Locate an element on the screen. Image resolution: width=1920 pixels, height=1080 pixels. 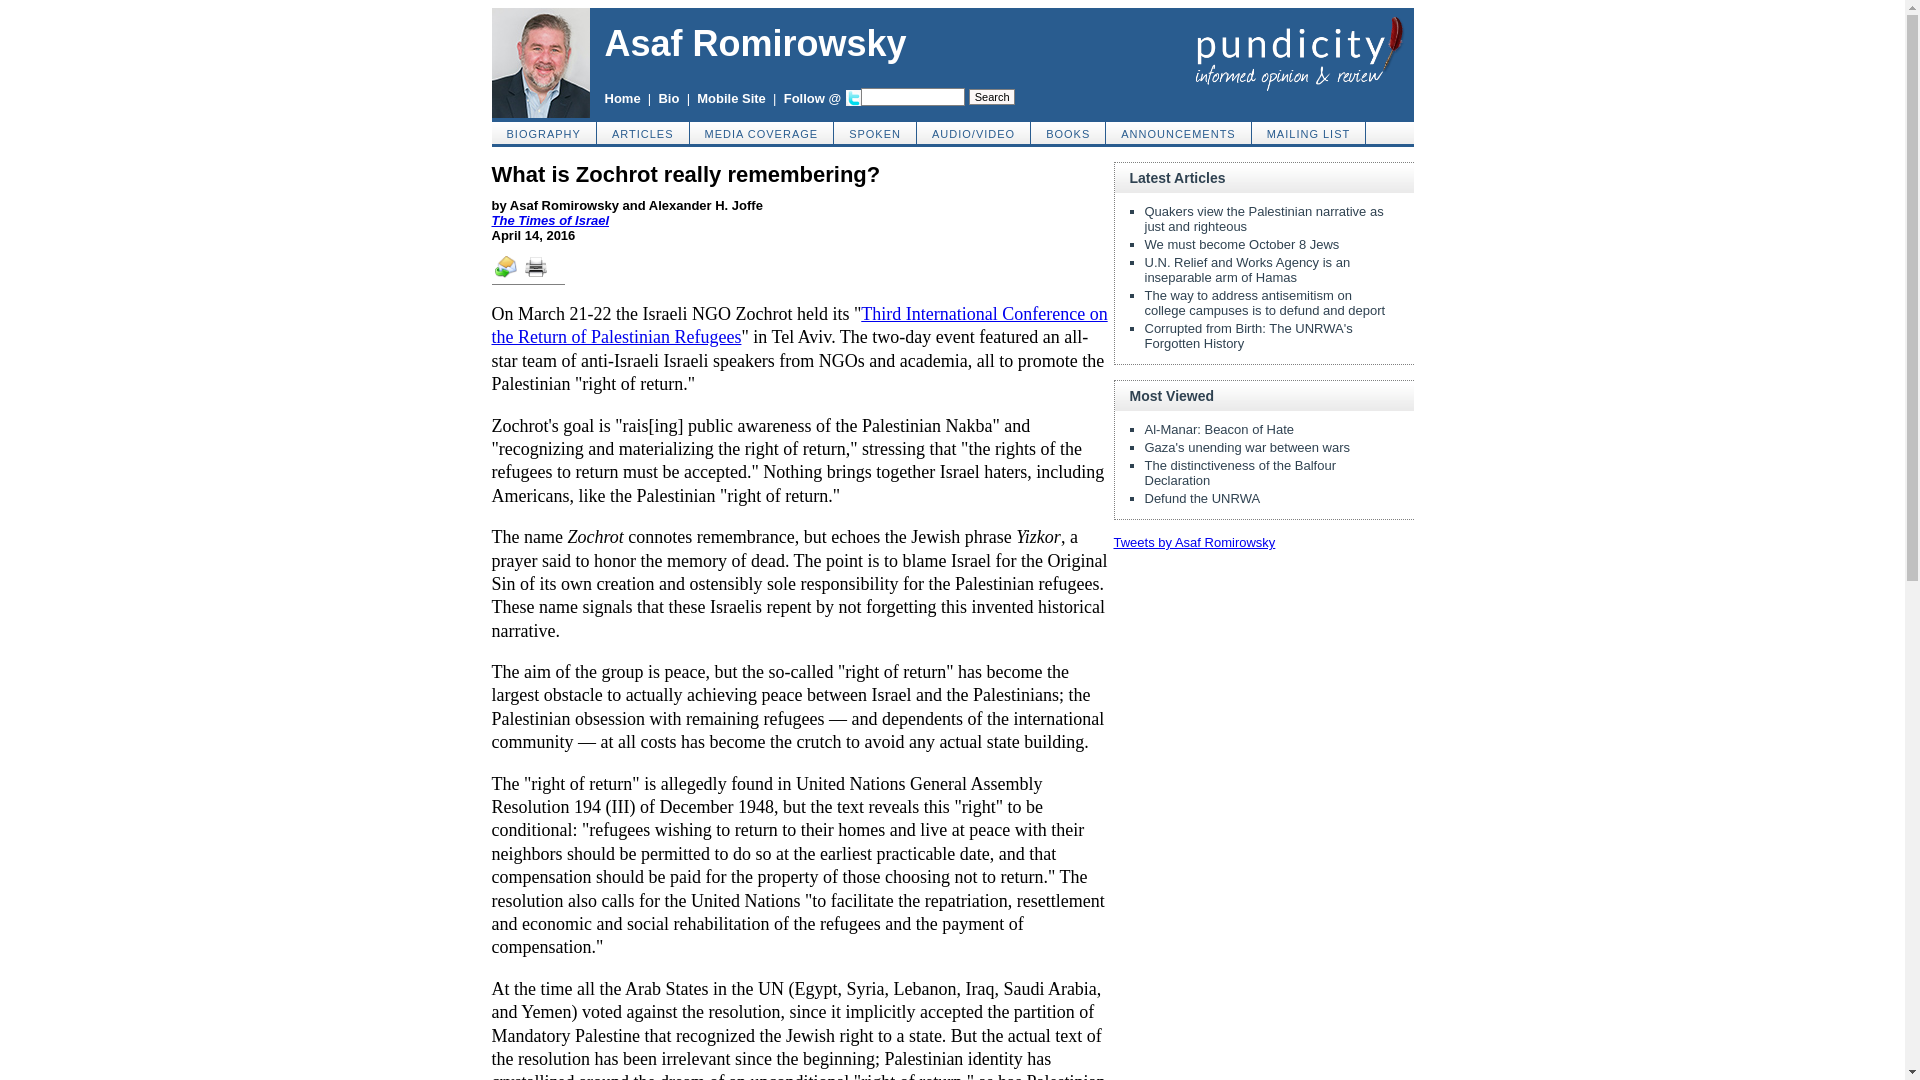
BOOKS is located at coordinates (1068, 132).